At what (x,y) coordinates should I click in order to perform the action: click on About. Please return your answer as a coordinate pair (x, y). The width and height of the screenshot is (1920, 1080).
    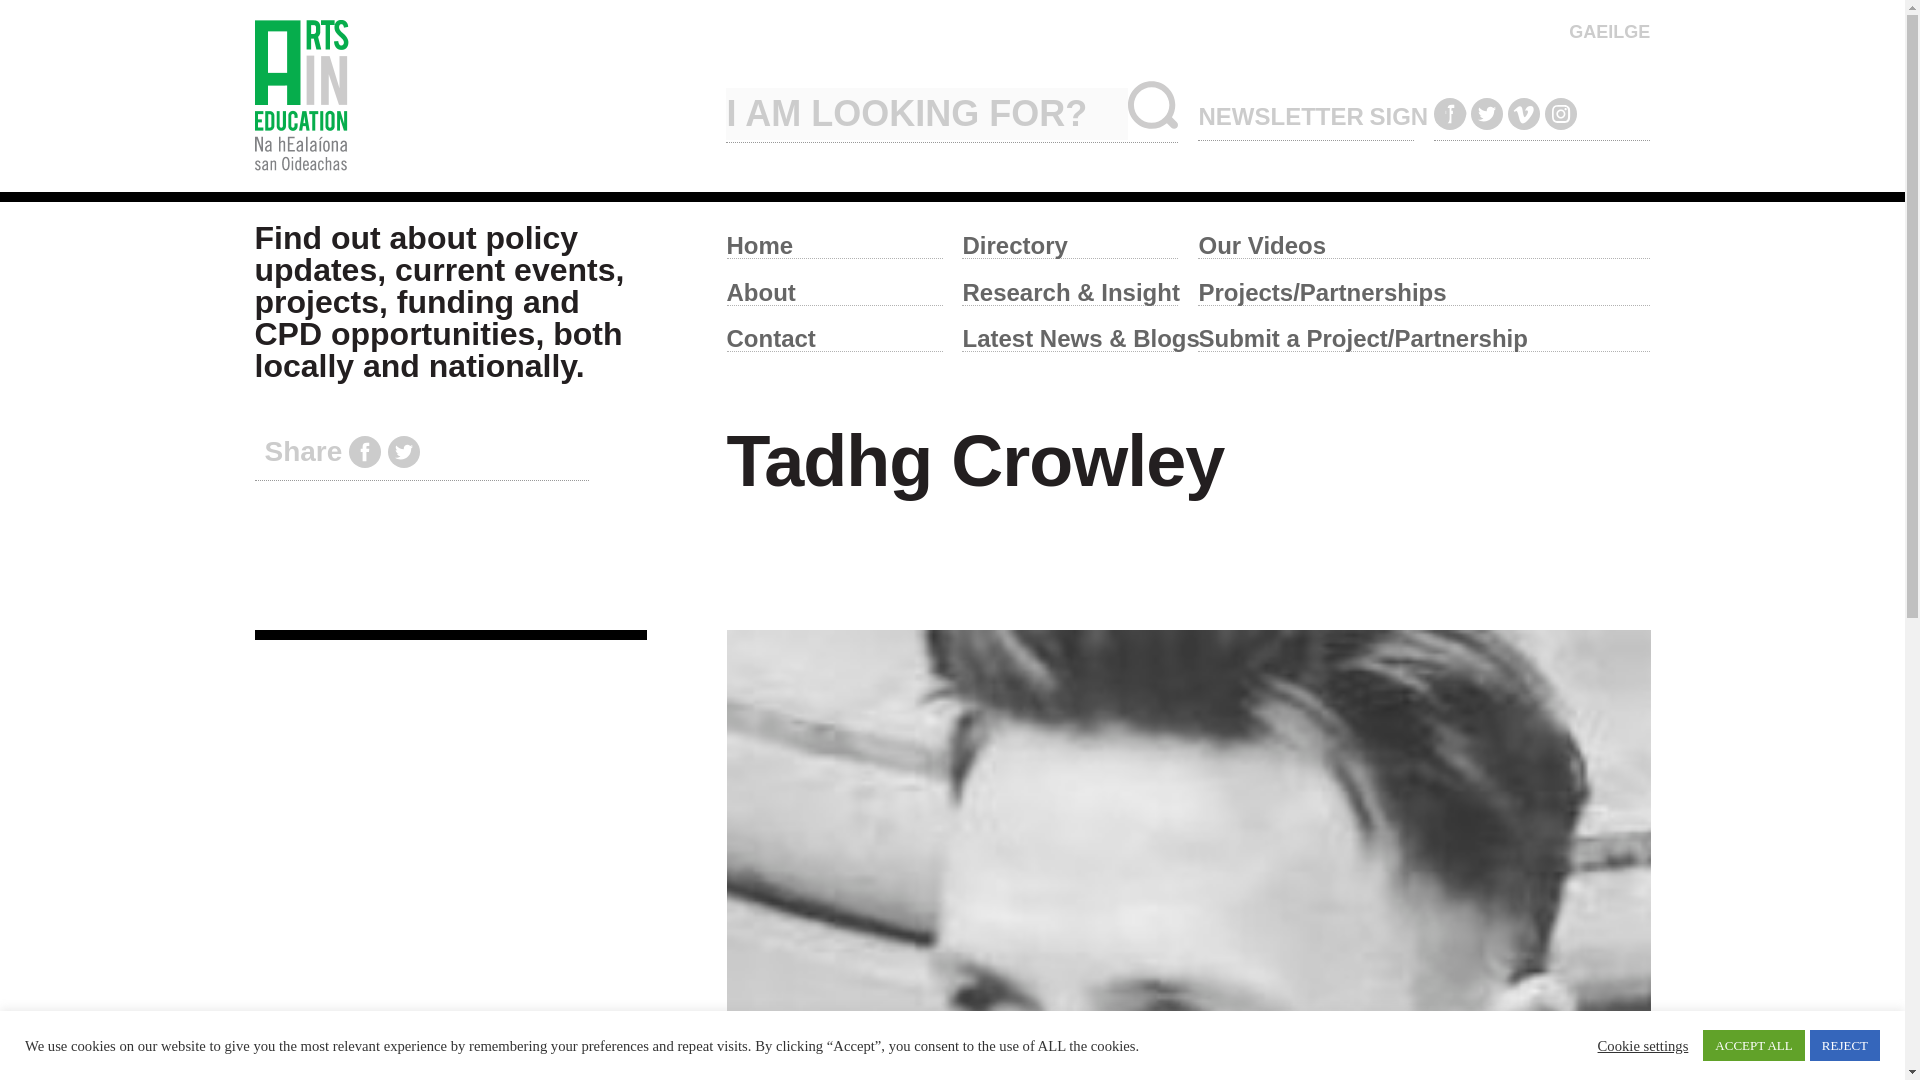
    Looking at the image, I should click on (834, 286).